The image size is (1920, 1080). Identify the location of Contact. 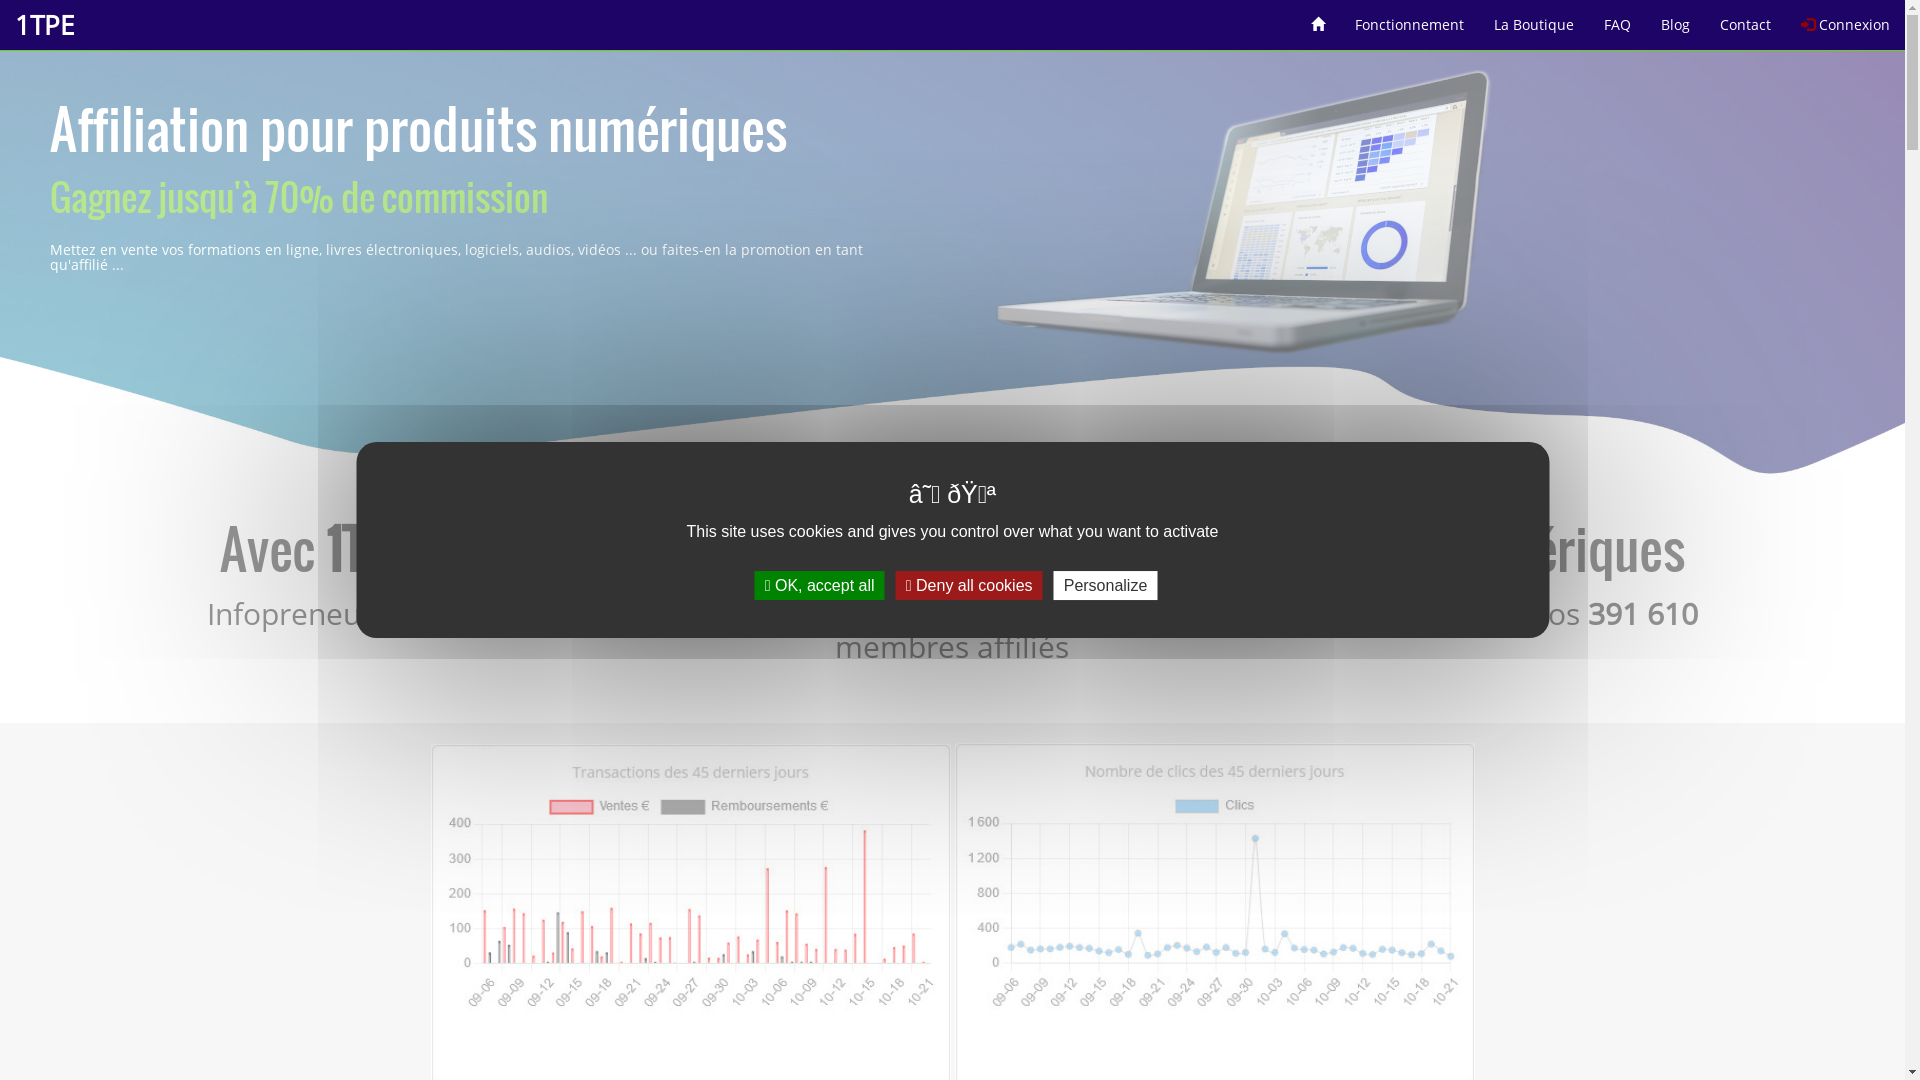
(1746, 18).